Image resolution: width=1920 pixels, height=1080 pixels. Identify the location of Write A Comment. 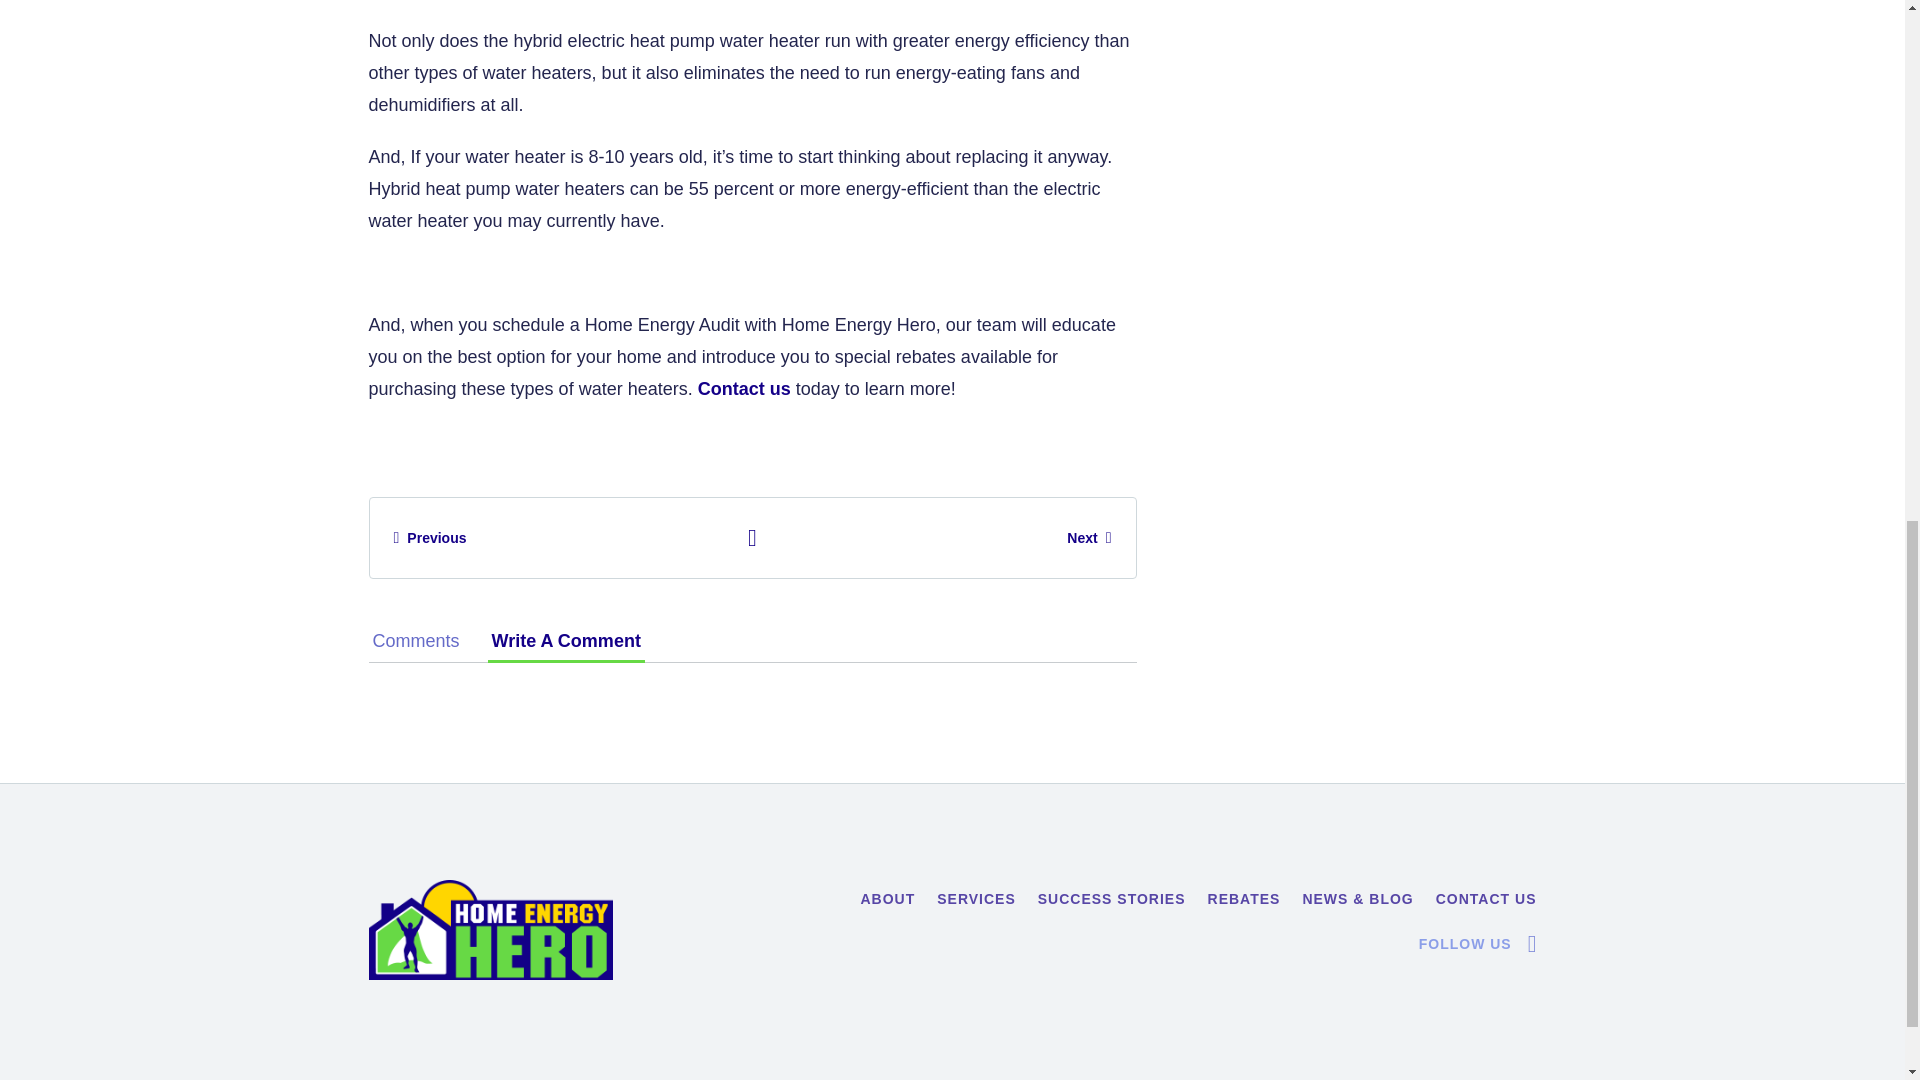
(566, 640).